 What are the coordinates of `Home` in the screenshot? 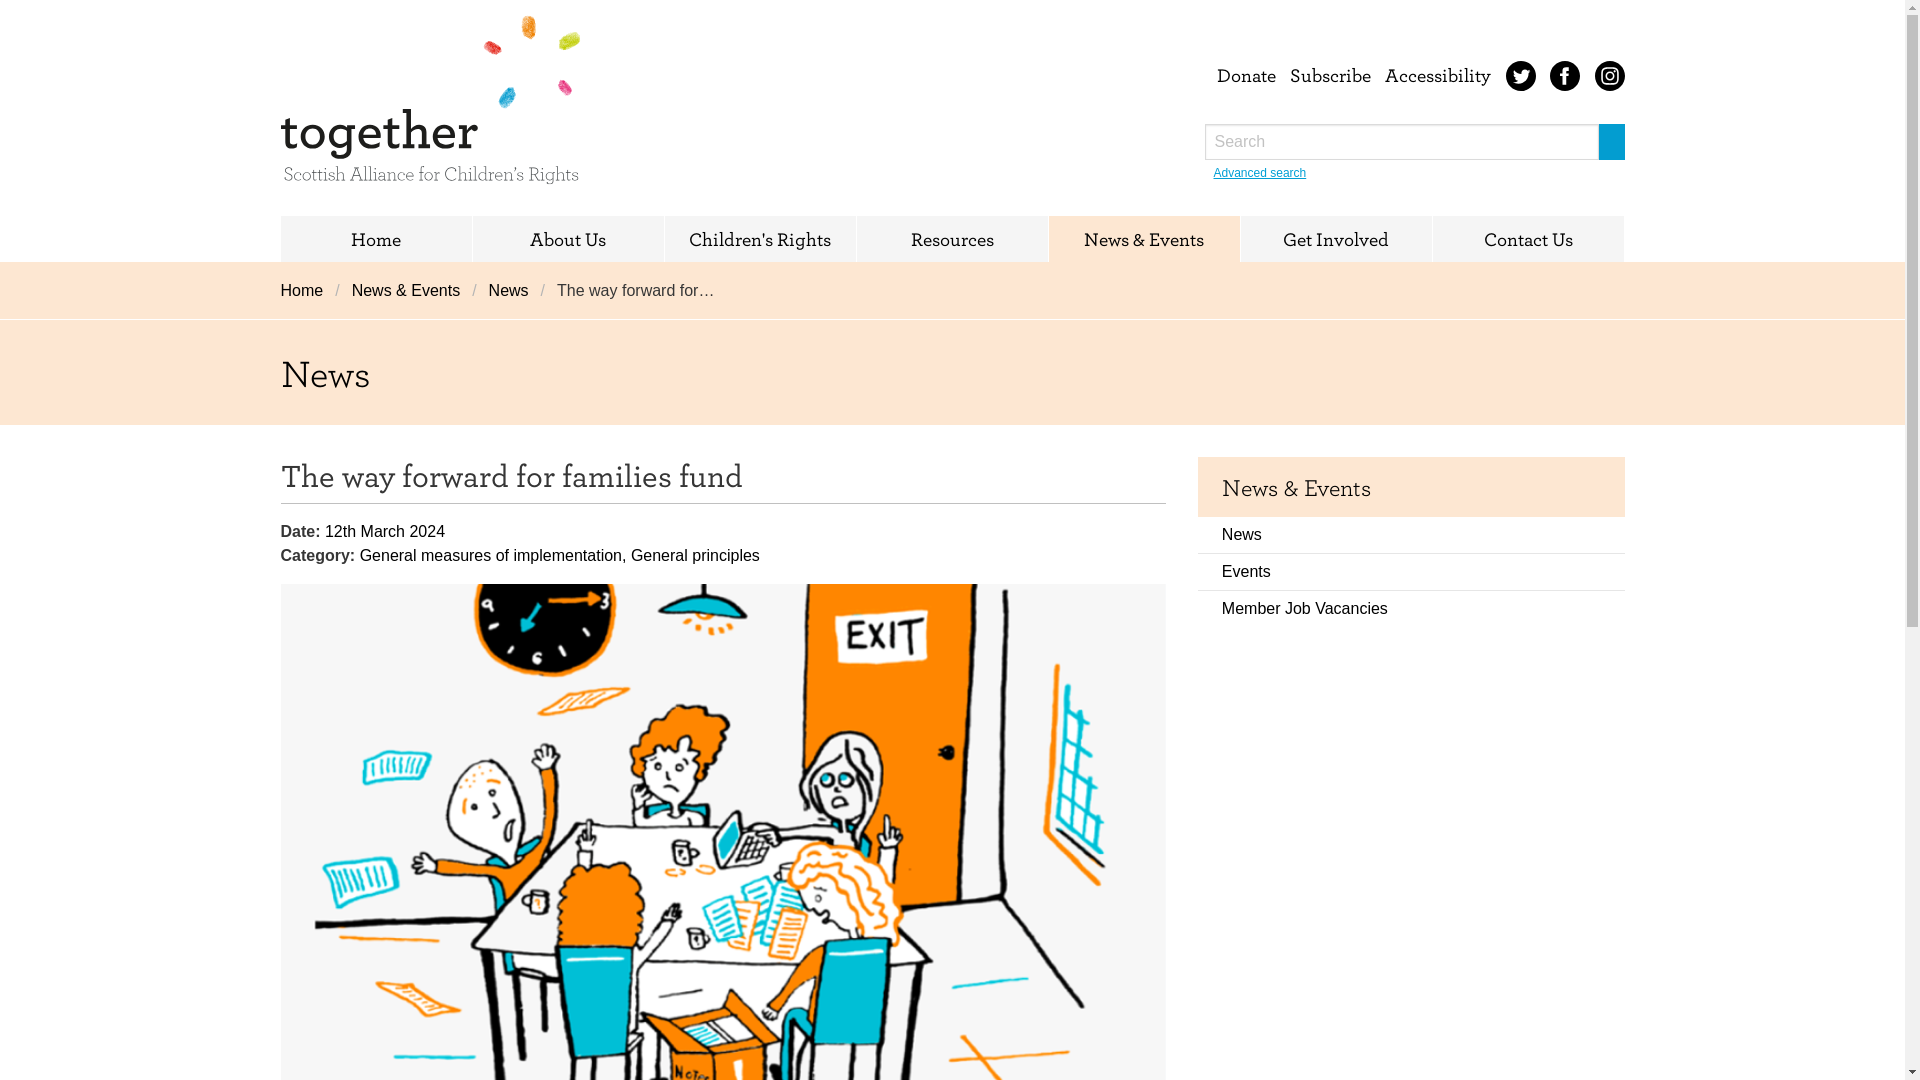 It's located at (375, 239).